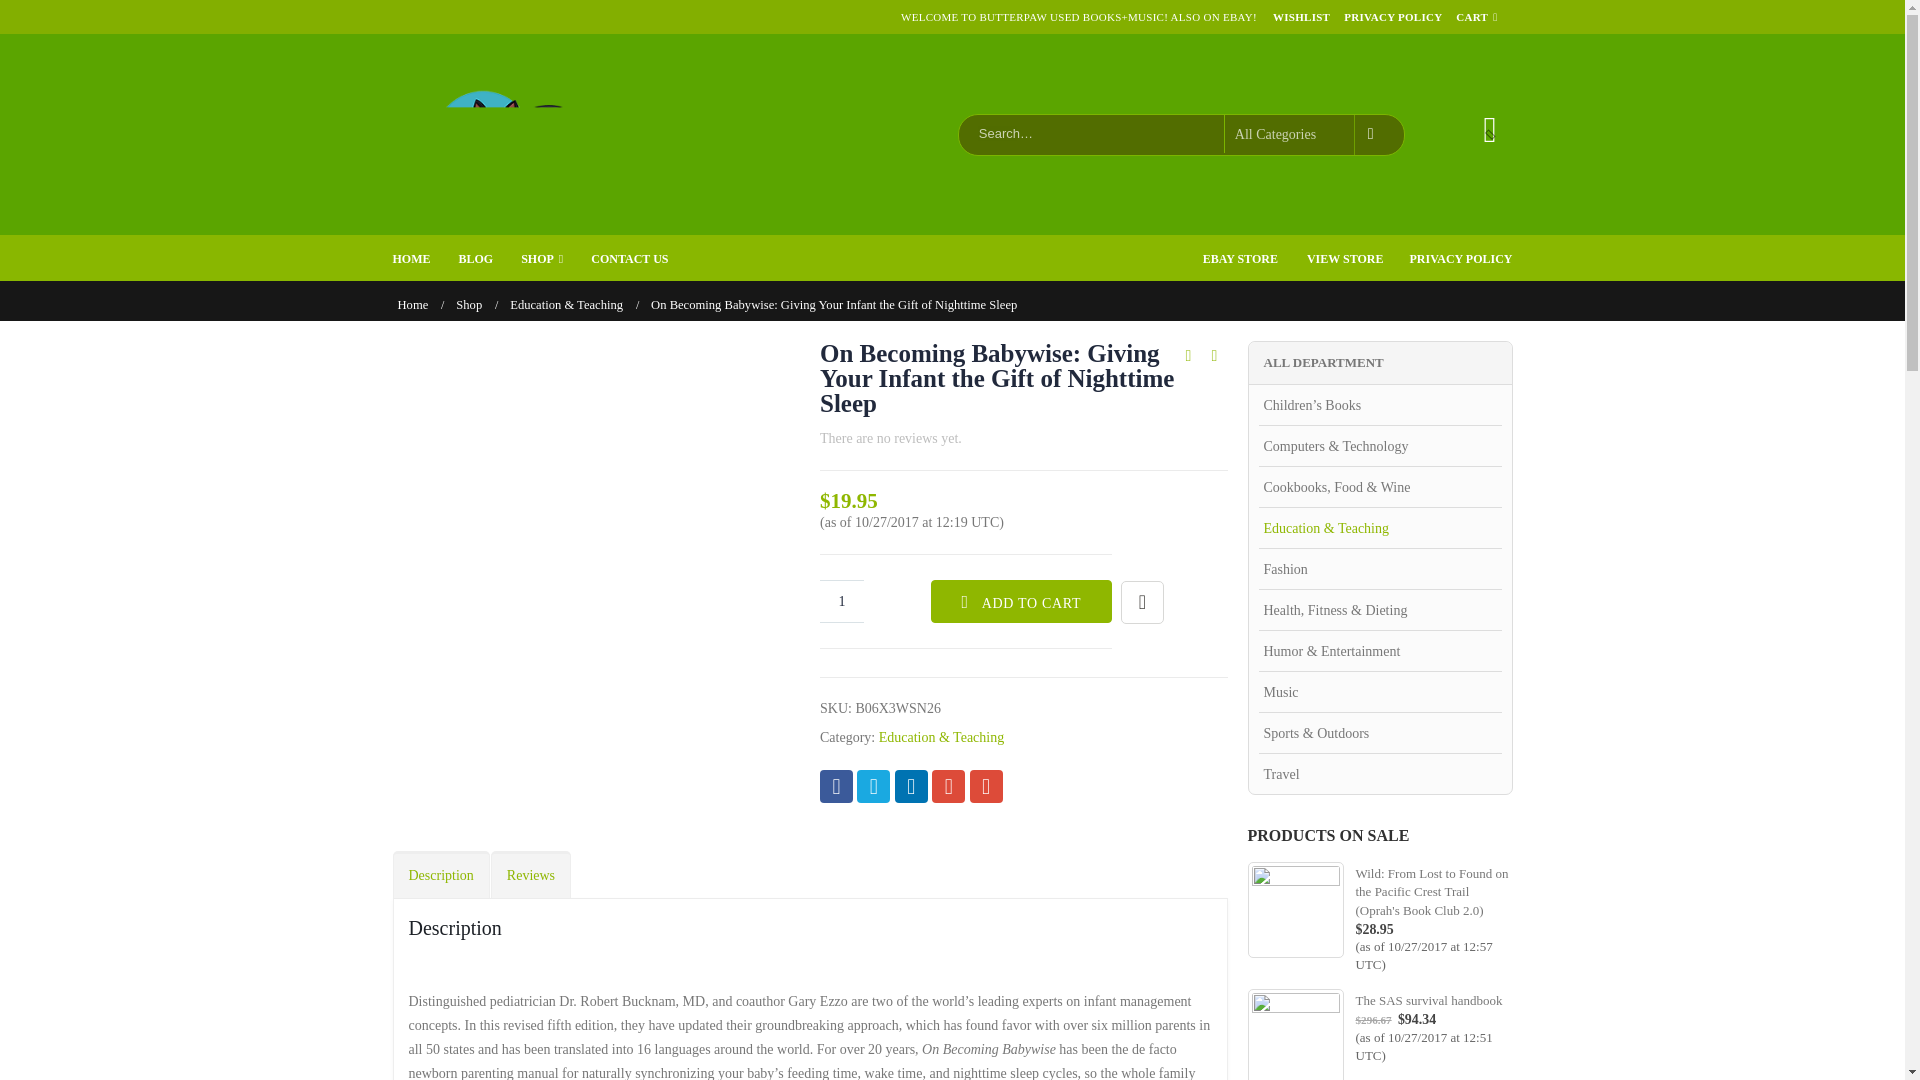 The height and width of the screenshot is (1080, 1920). Describe the element at coordinates (890, 438) in the screenshot. I see `There are no reviews yet.` at that location.